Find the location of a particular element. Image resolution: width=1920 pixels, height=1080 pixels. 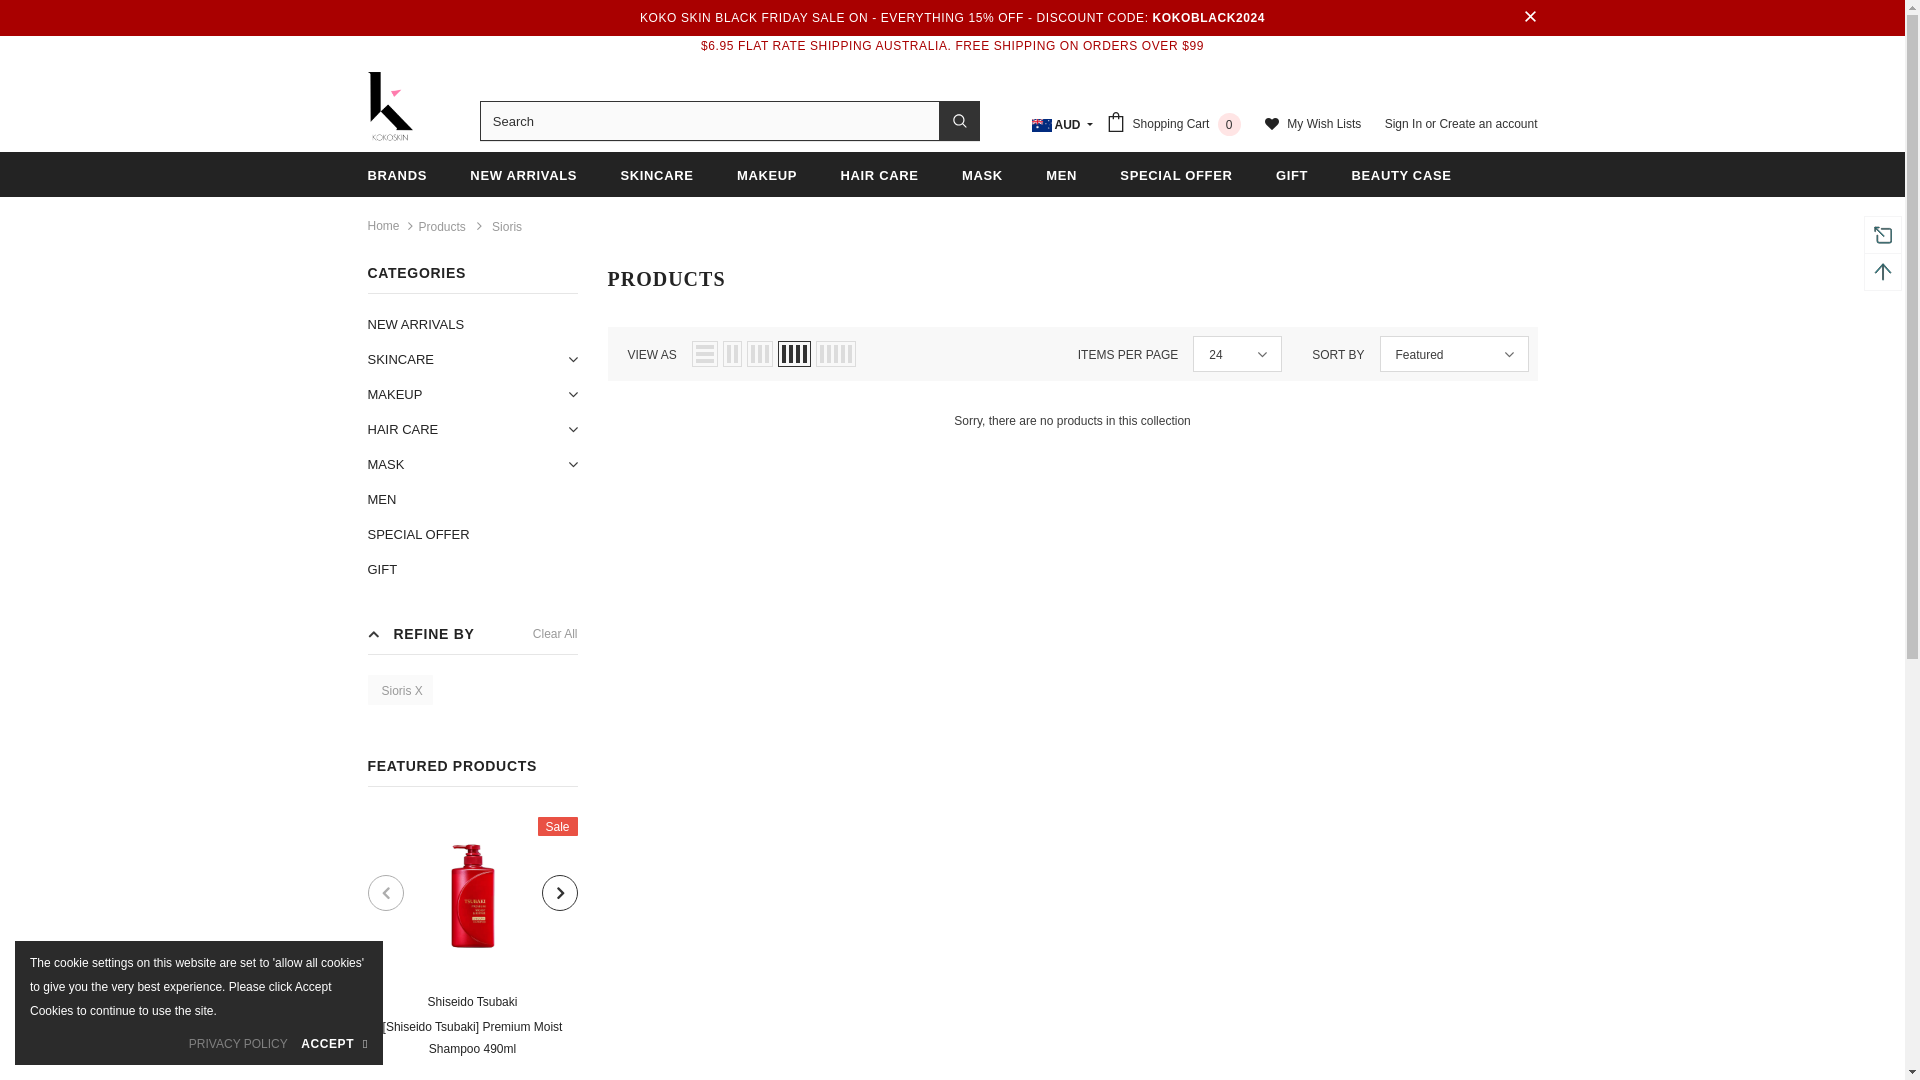

NEW ARRIVALS is located at coordinates (416, 324).